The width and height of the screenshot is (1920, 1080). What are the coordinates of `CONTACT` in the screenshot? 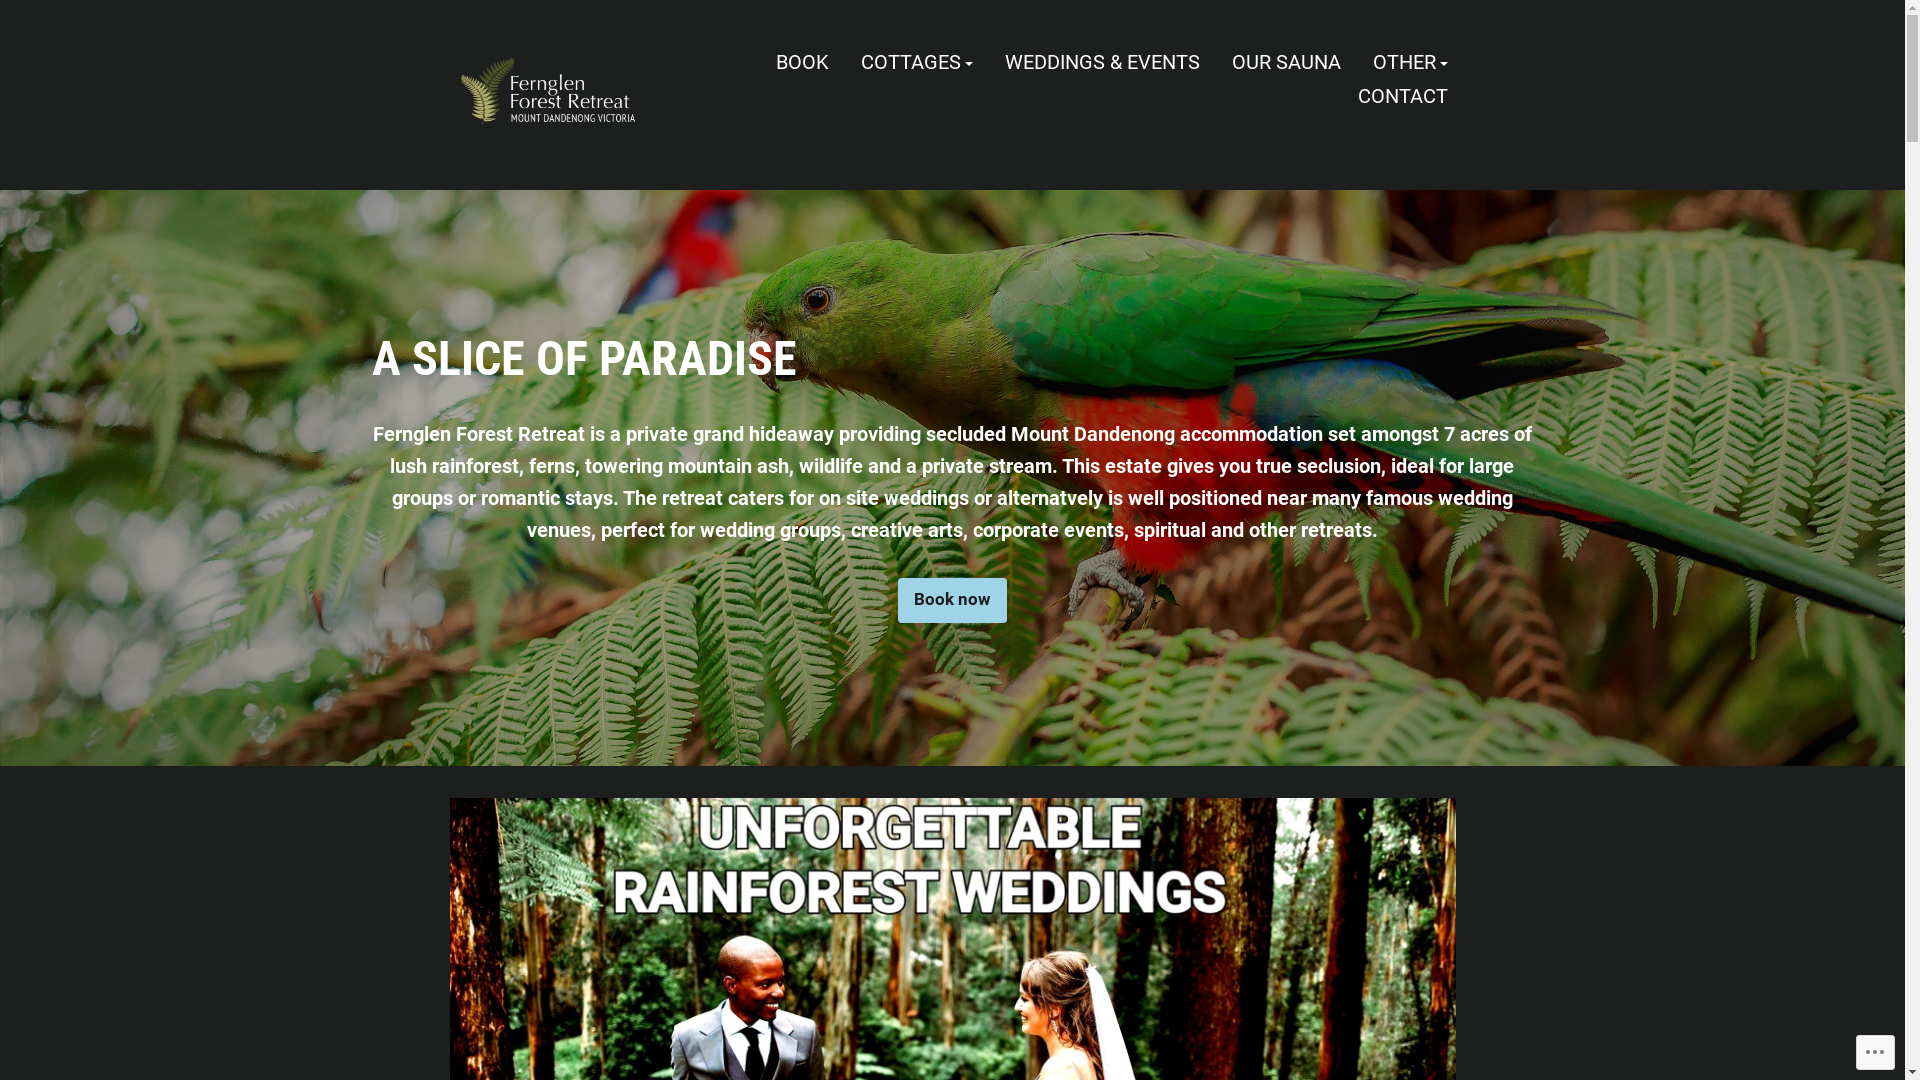 It's located at (1403, 96).